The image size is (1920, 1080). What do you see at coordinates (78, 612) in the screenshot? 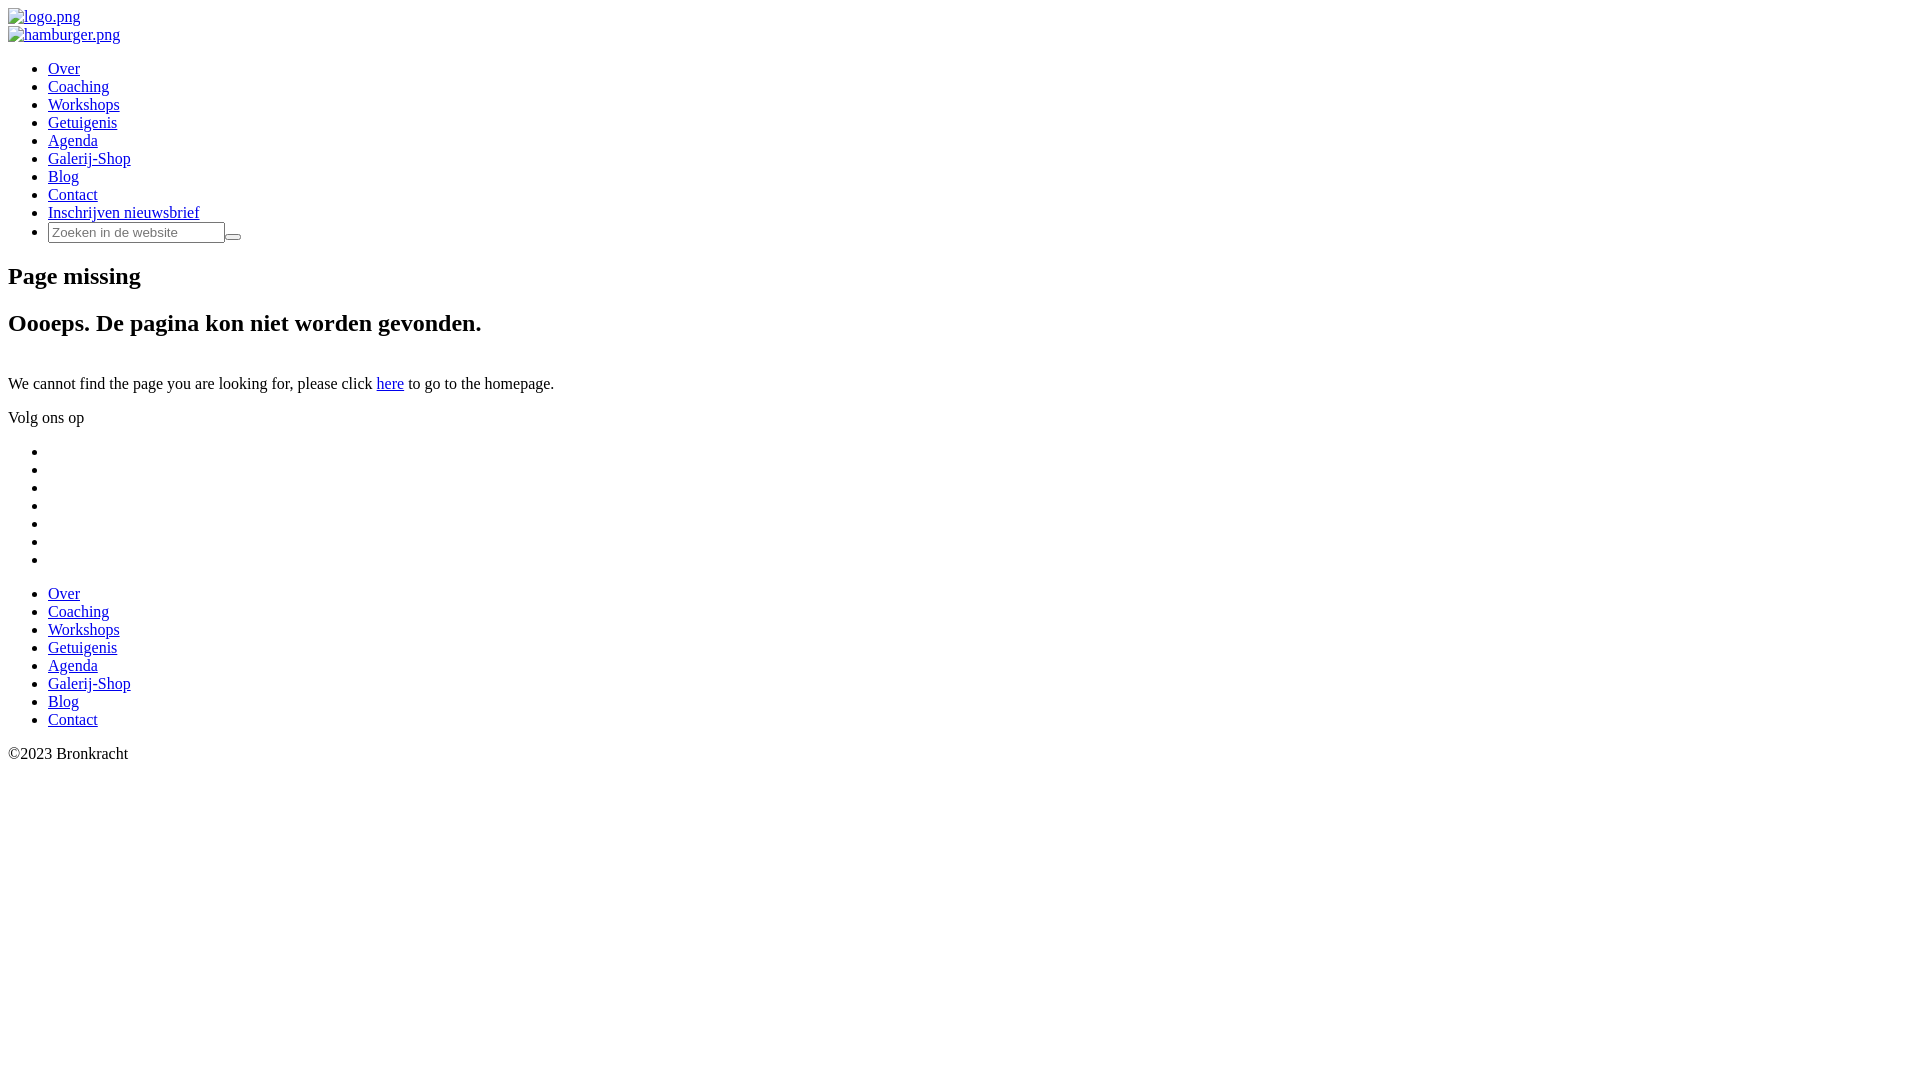
I see `Coaching` at bounding box center [78, 612].